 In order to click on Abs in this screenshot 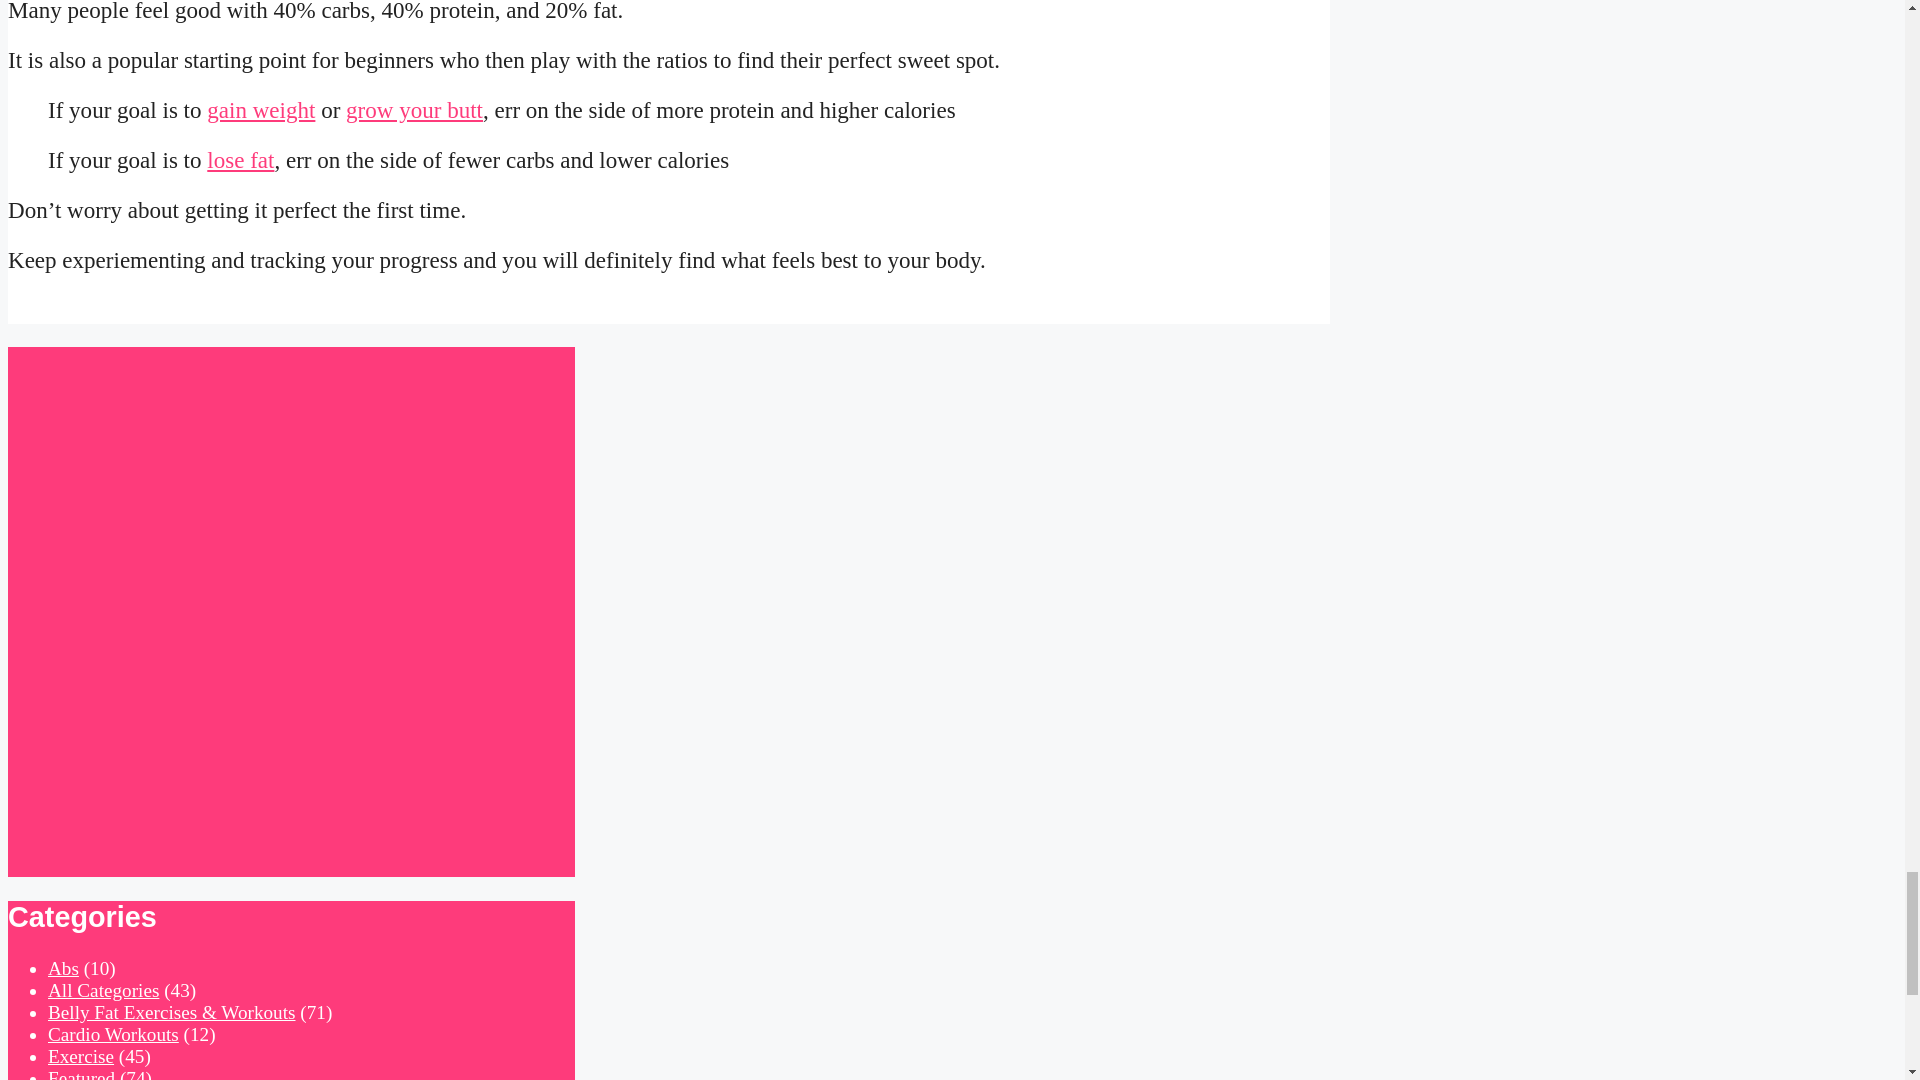, I will do `click(63, 968)`.